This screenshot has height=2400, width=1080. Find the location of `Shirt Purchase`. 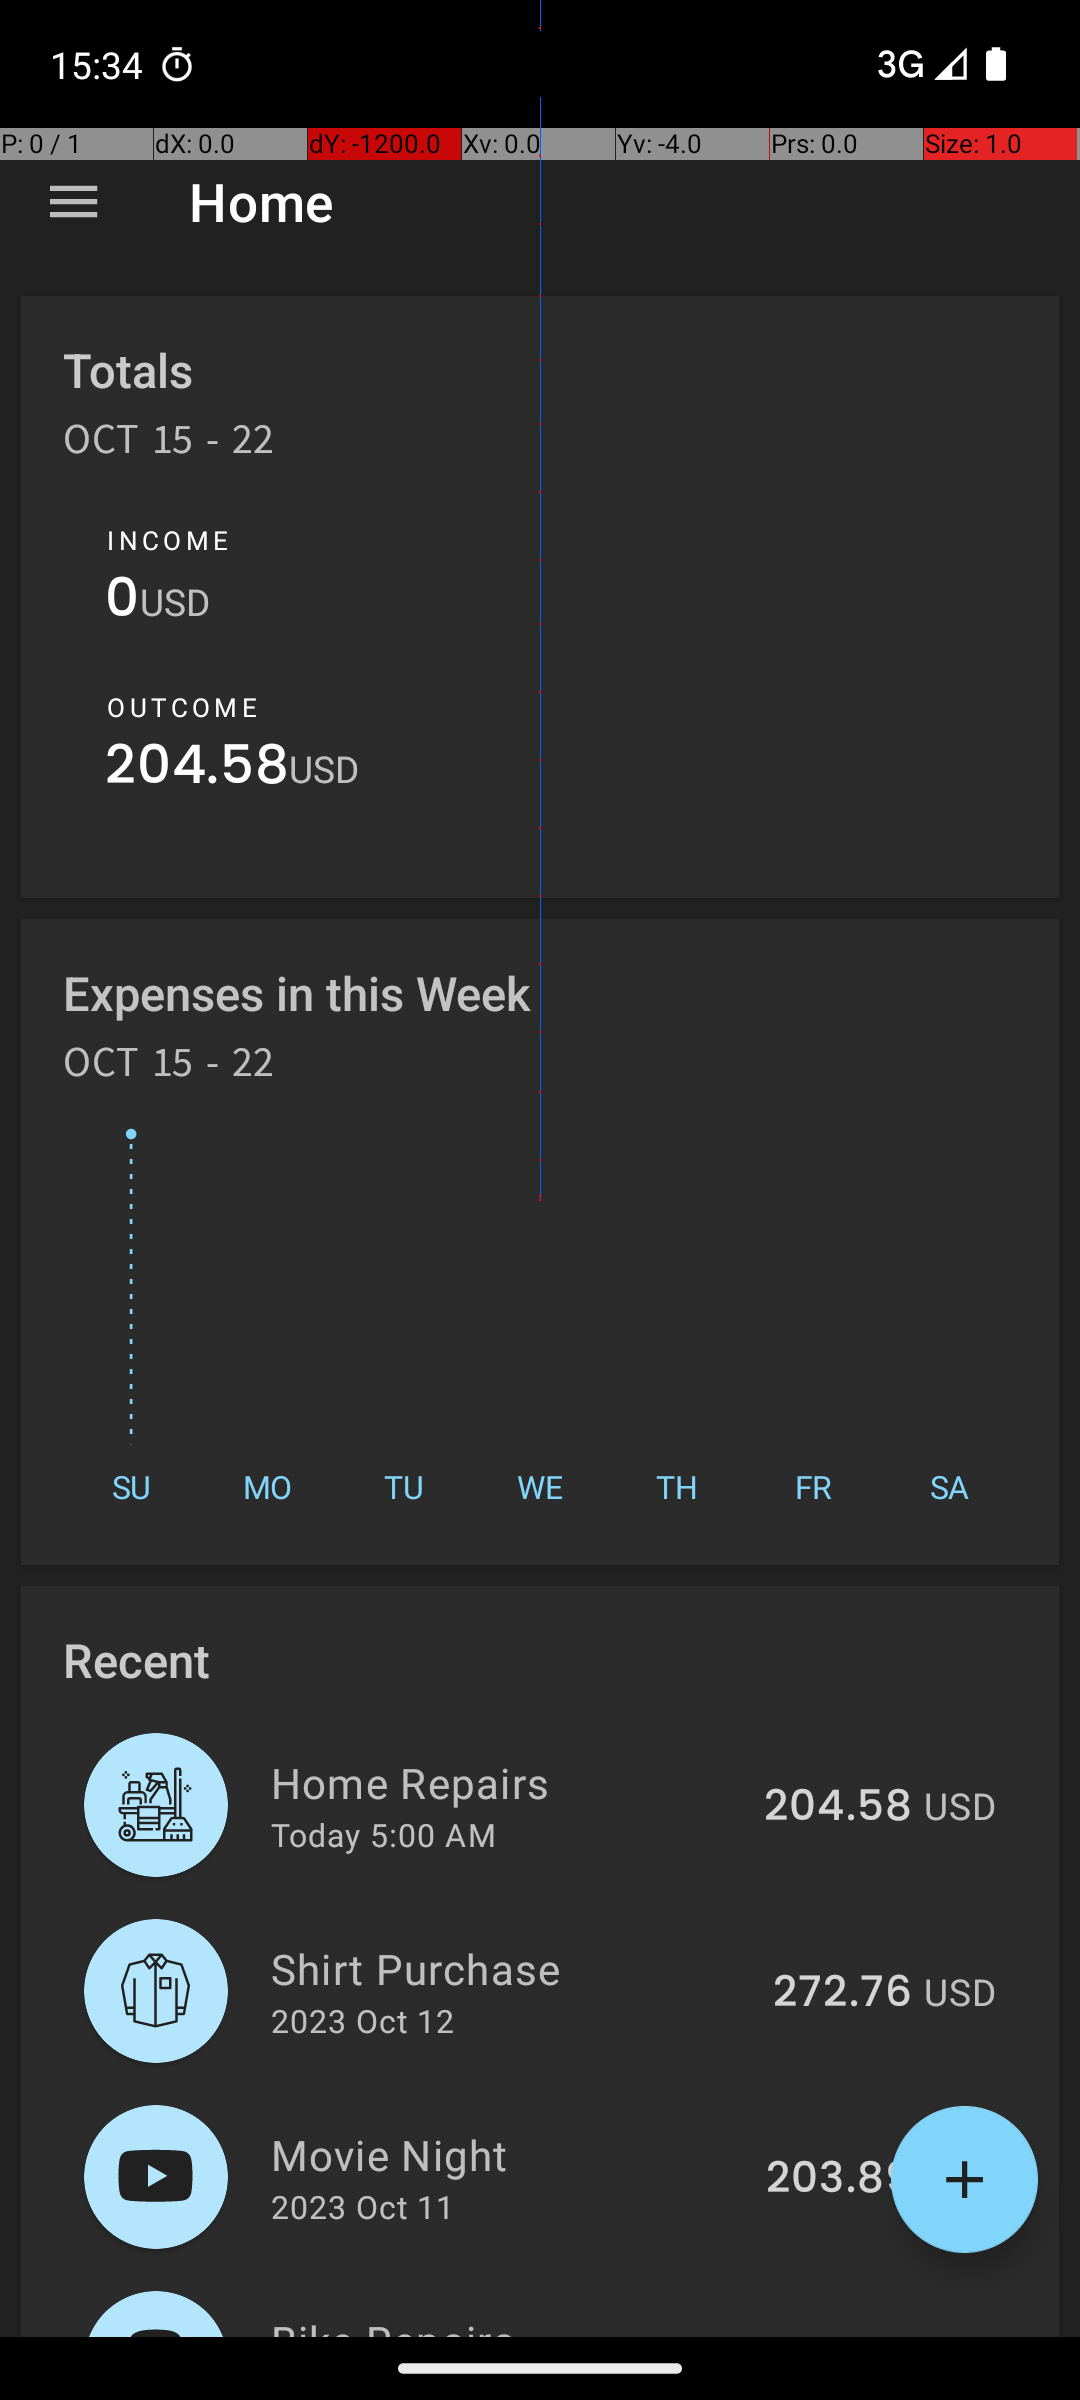

Shirt Purchase is located at coordinates (510, 1968).